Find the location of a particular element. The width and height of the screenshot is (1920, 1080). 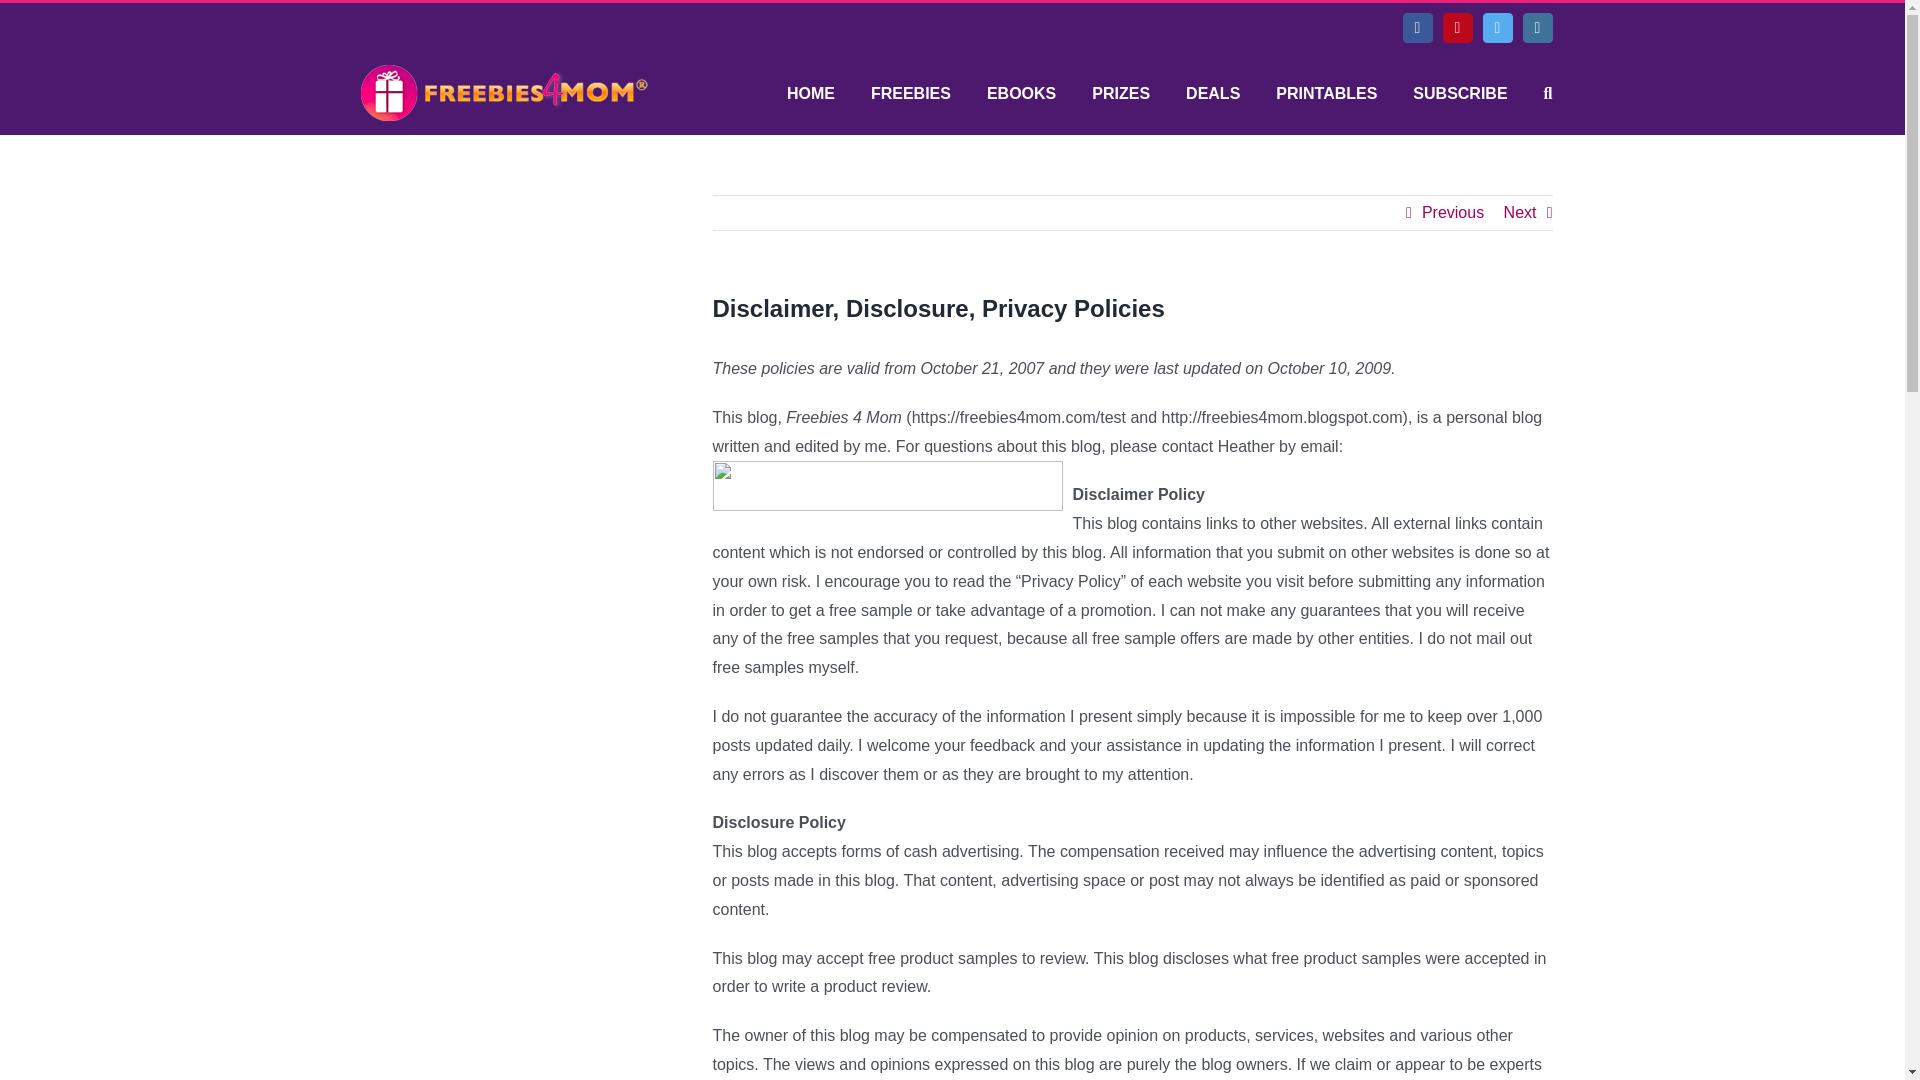

DEALS is located at coordinates (1213, 94).